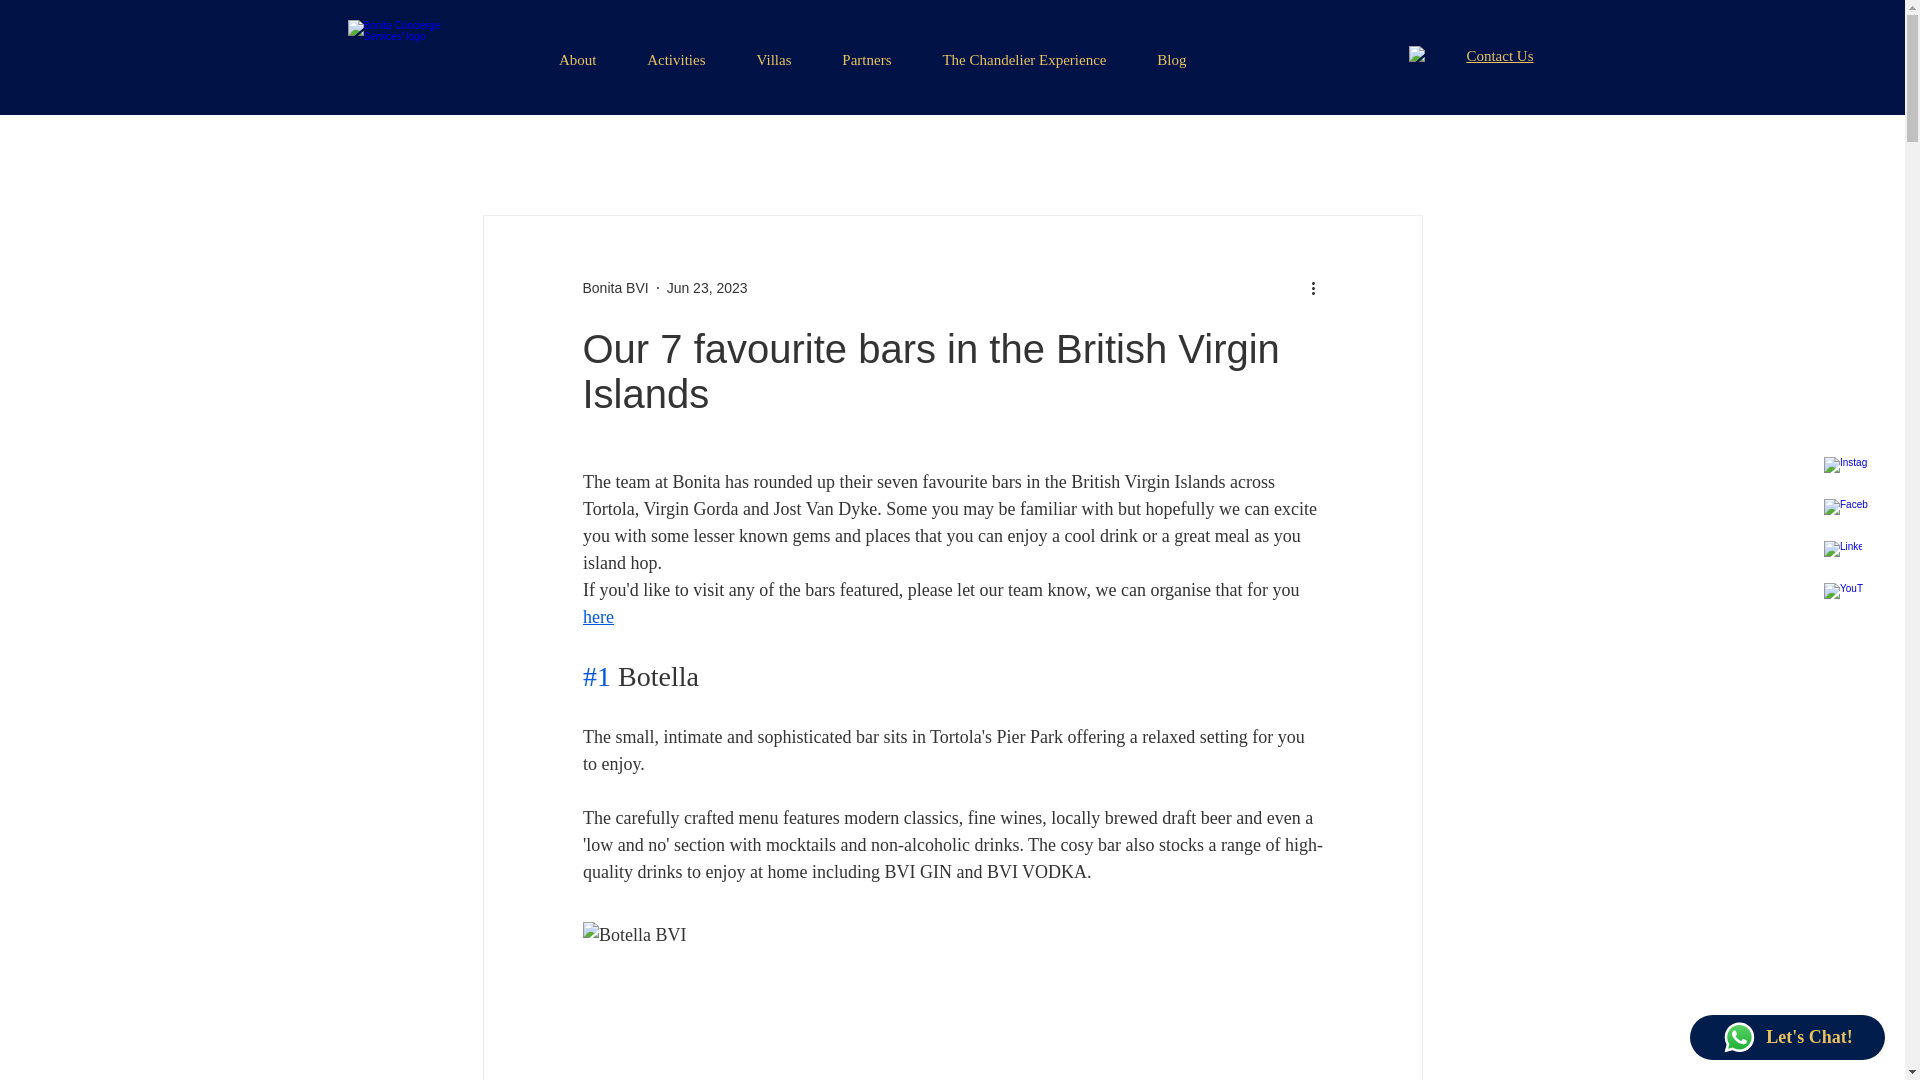  What do you see at coordinates (567, 57) in the screenshot?
I see `About` at bounding box center [567, 57].